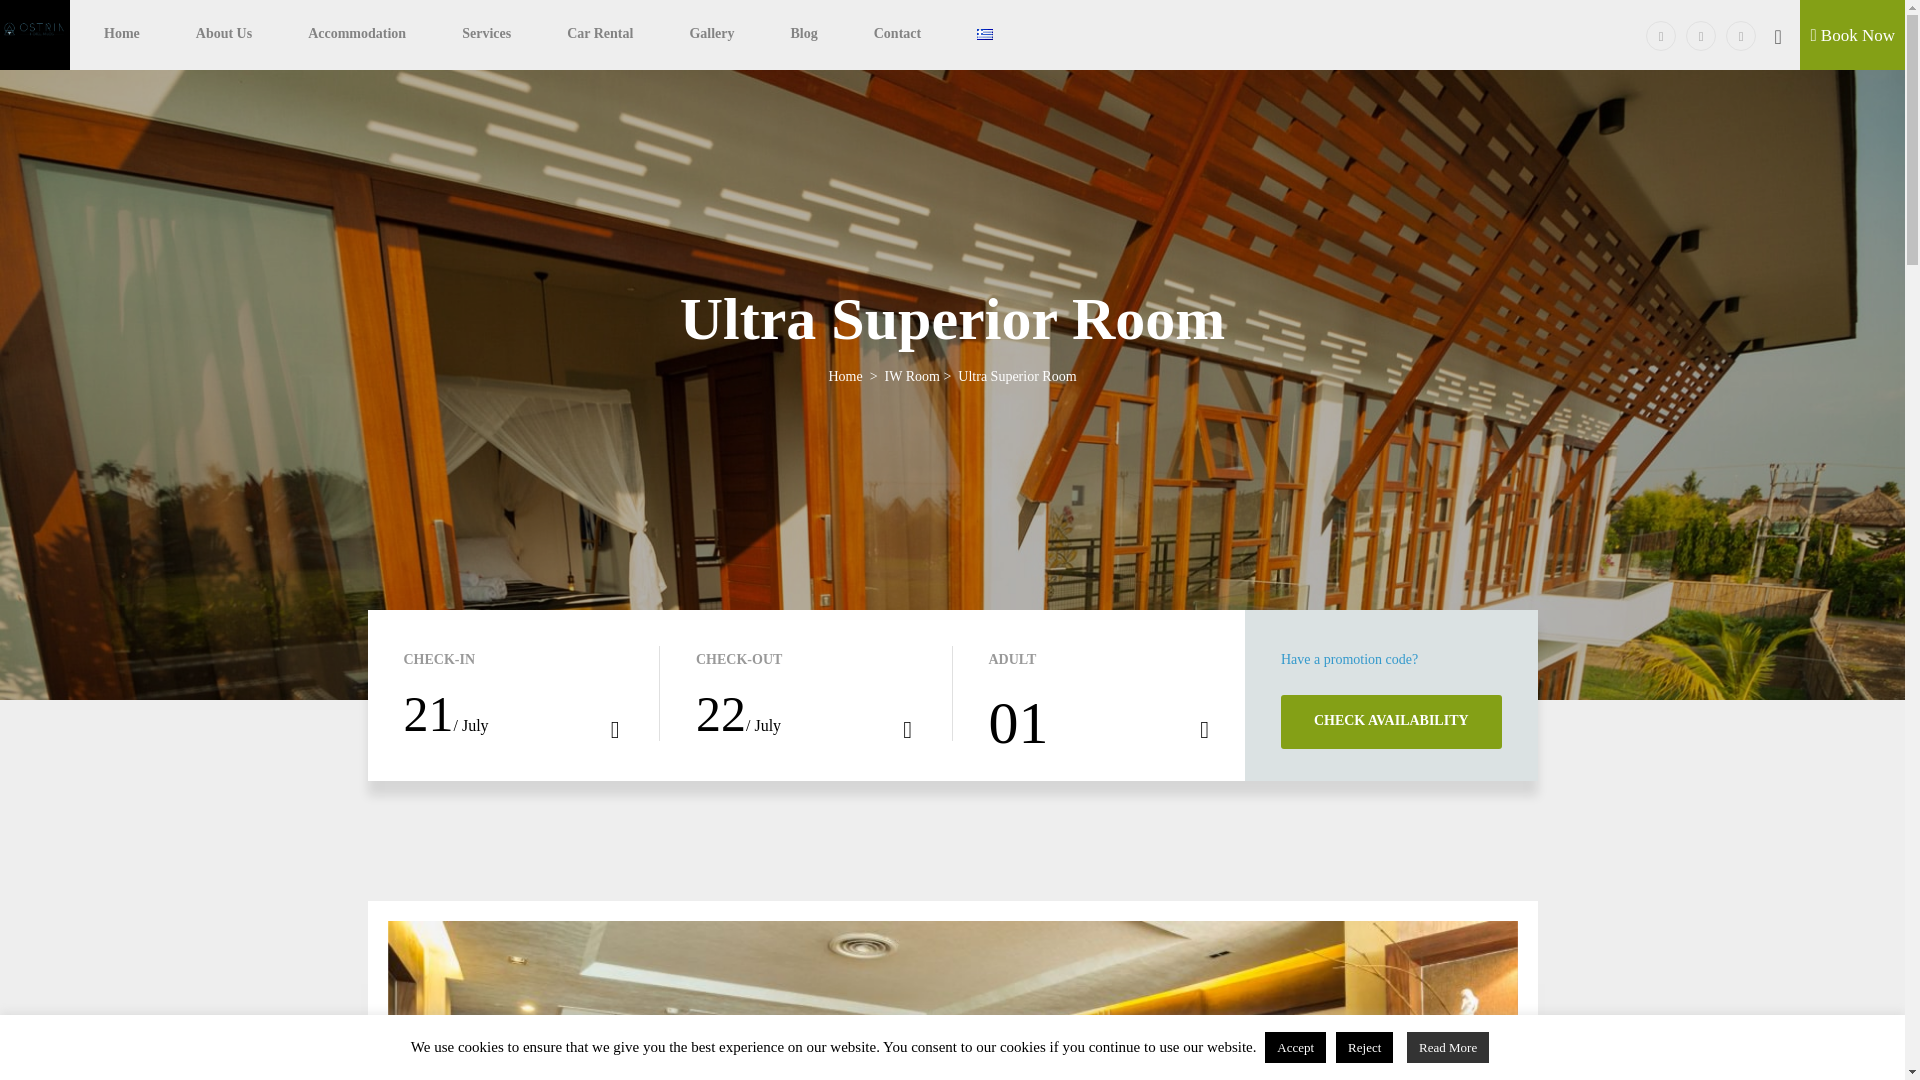 This screenshot has width=1920, height=1080. What do you see at coordinates (1098, 724) in the screenshot?
I see `01` at bounding box center [1098, 724].